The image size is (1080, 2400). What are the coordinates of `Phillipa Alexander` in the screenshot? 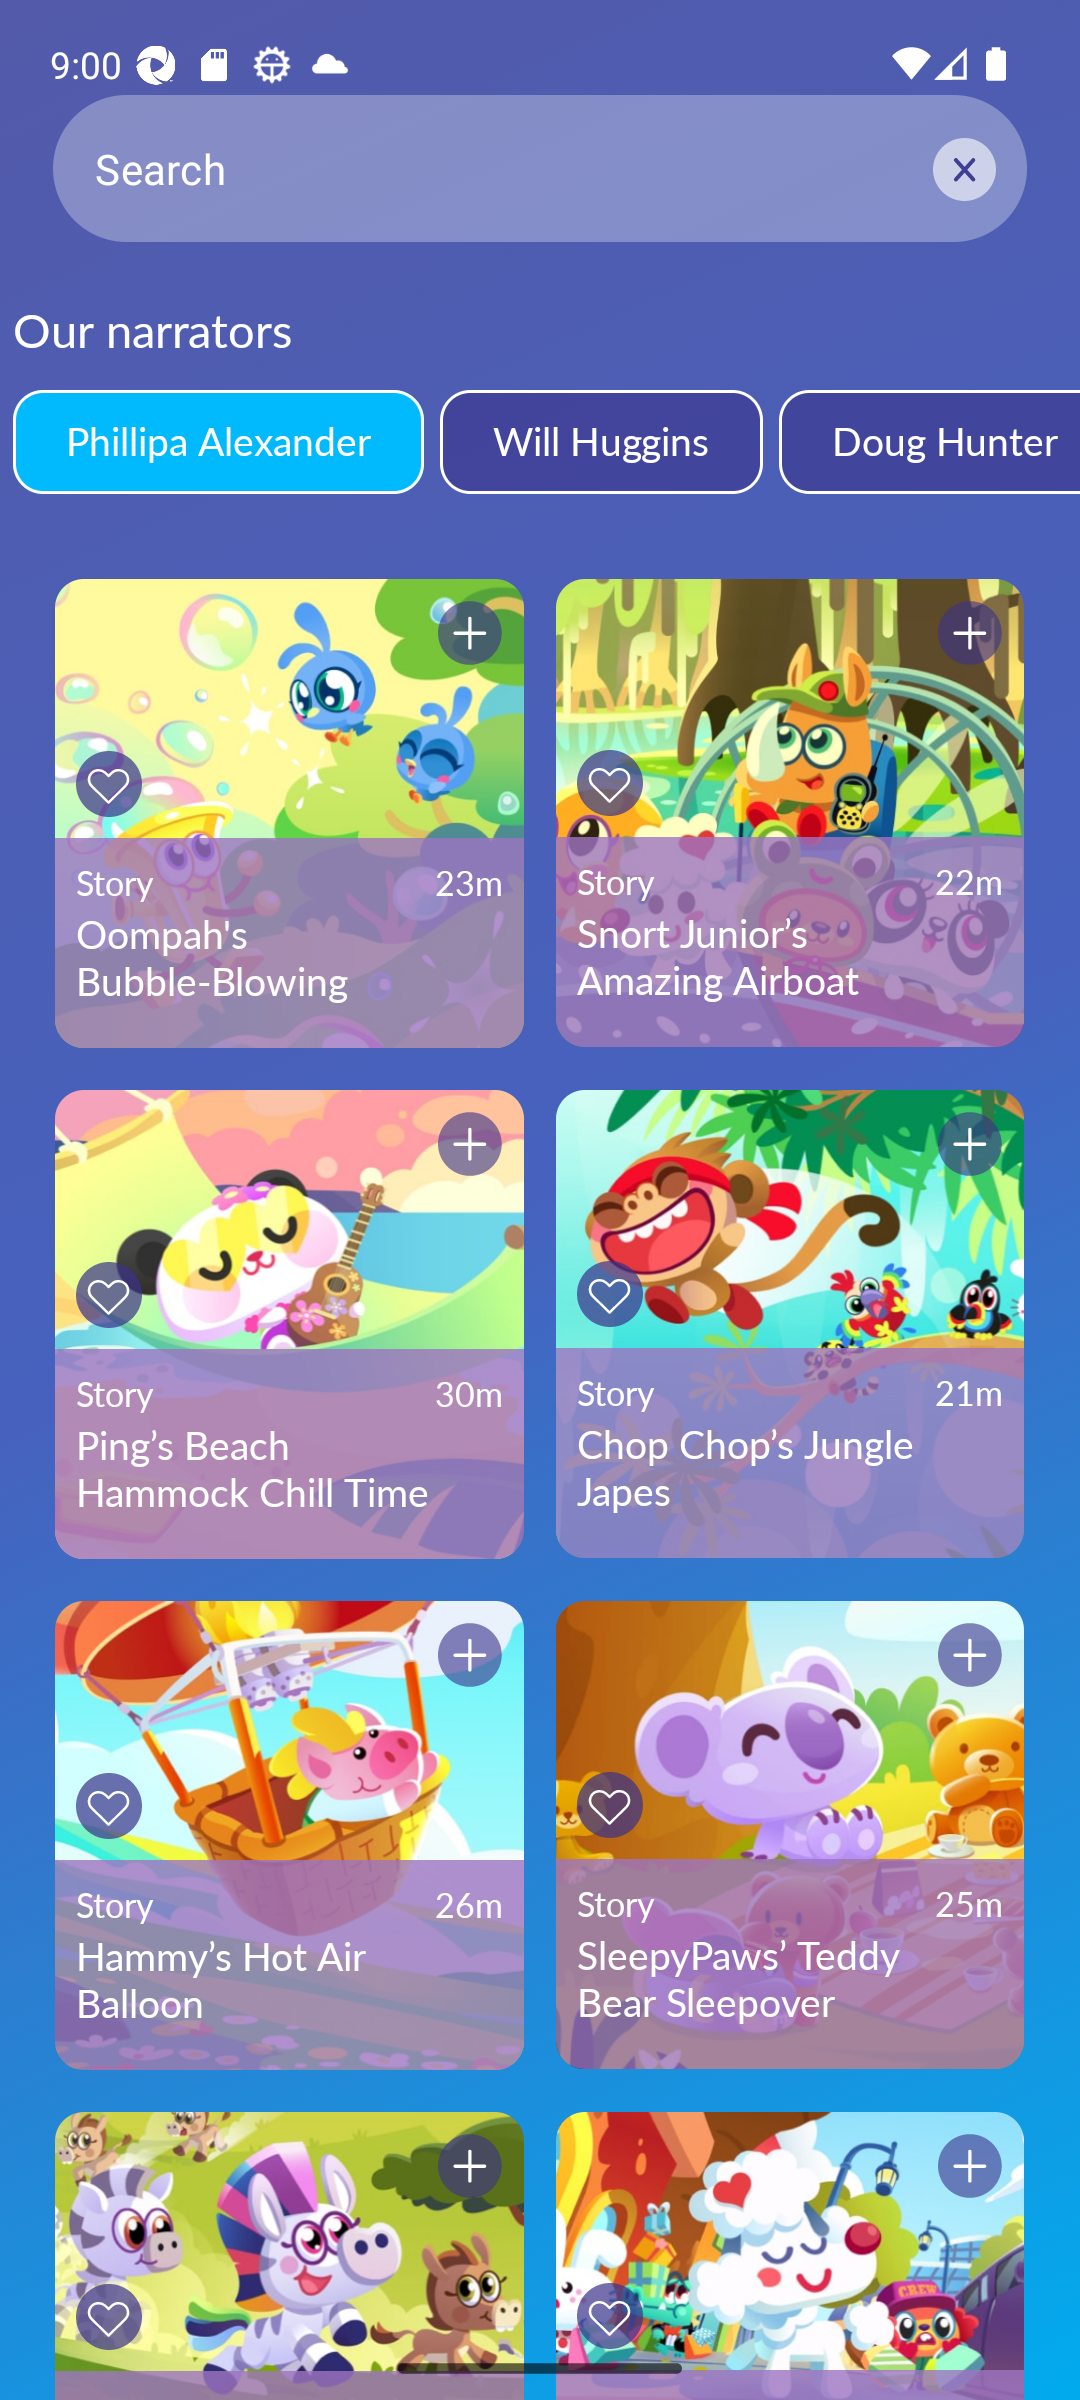 It's located at (218, 441).